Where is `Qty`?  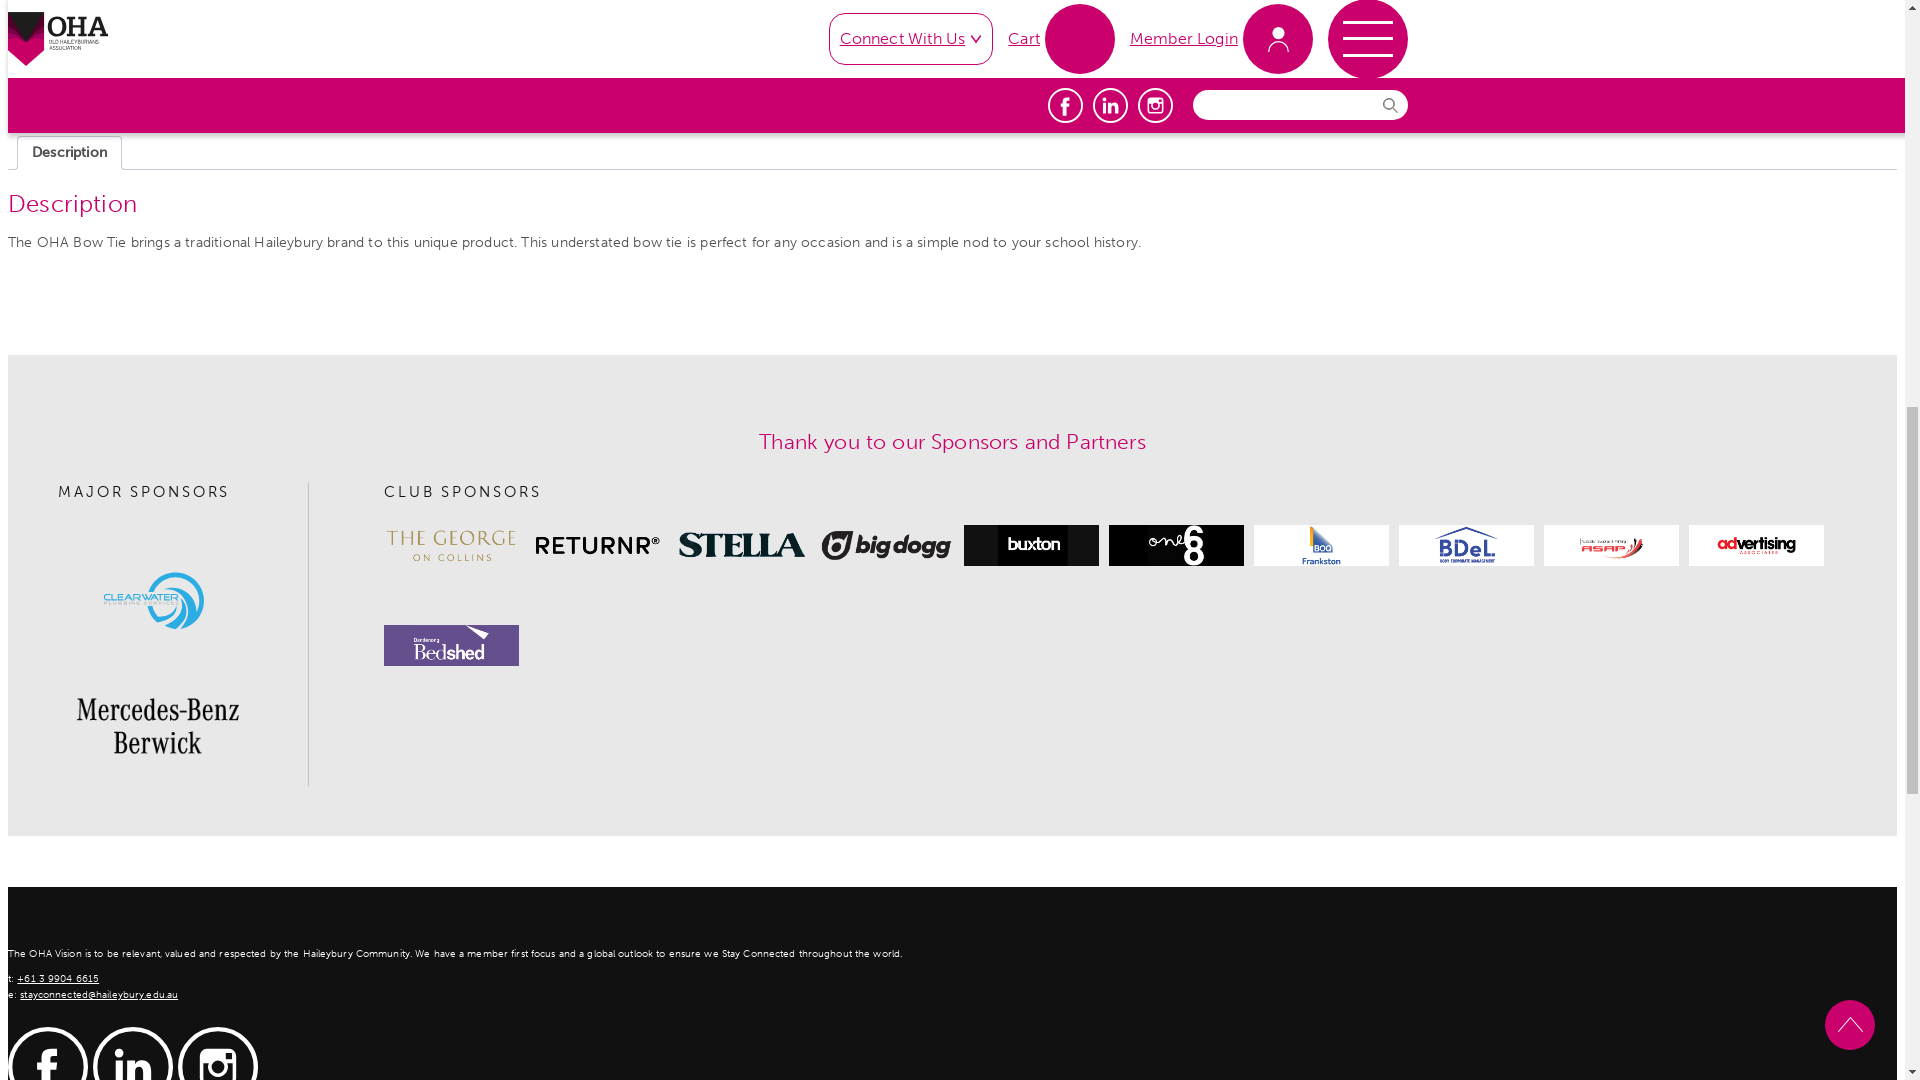 Qty is located at coordinates (1054, 492).